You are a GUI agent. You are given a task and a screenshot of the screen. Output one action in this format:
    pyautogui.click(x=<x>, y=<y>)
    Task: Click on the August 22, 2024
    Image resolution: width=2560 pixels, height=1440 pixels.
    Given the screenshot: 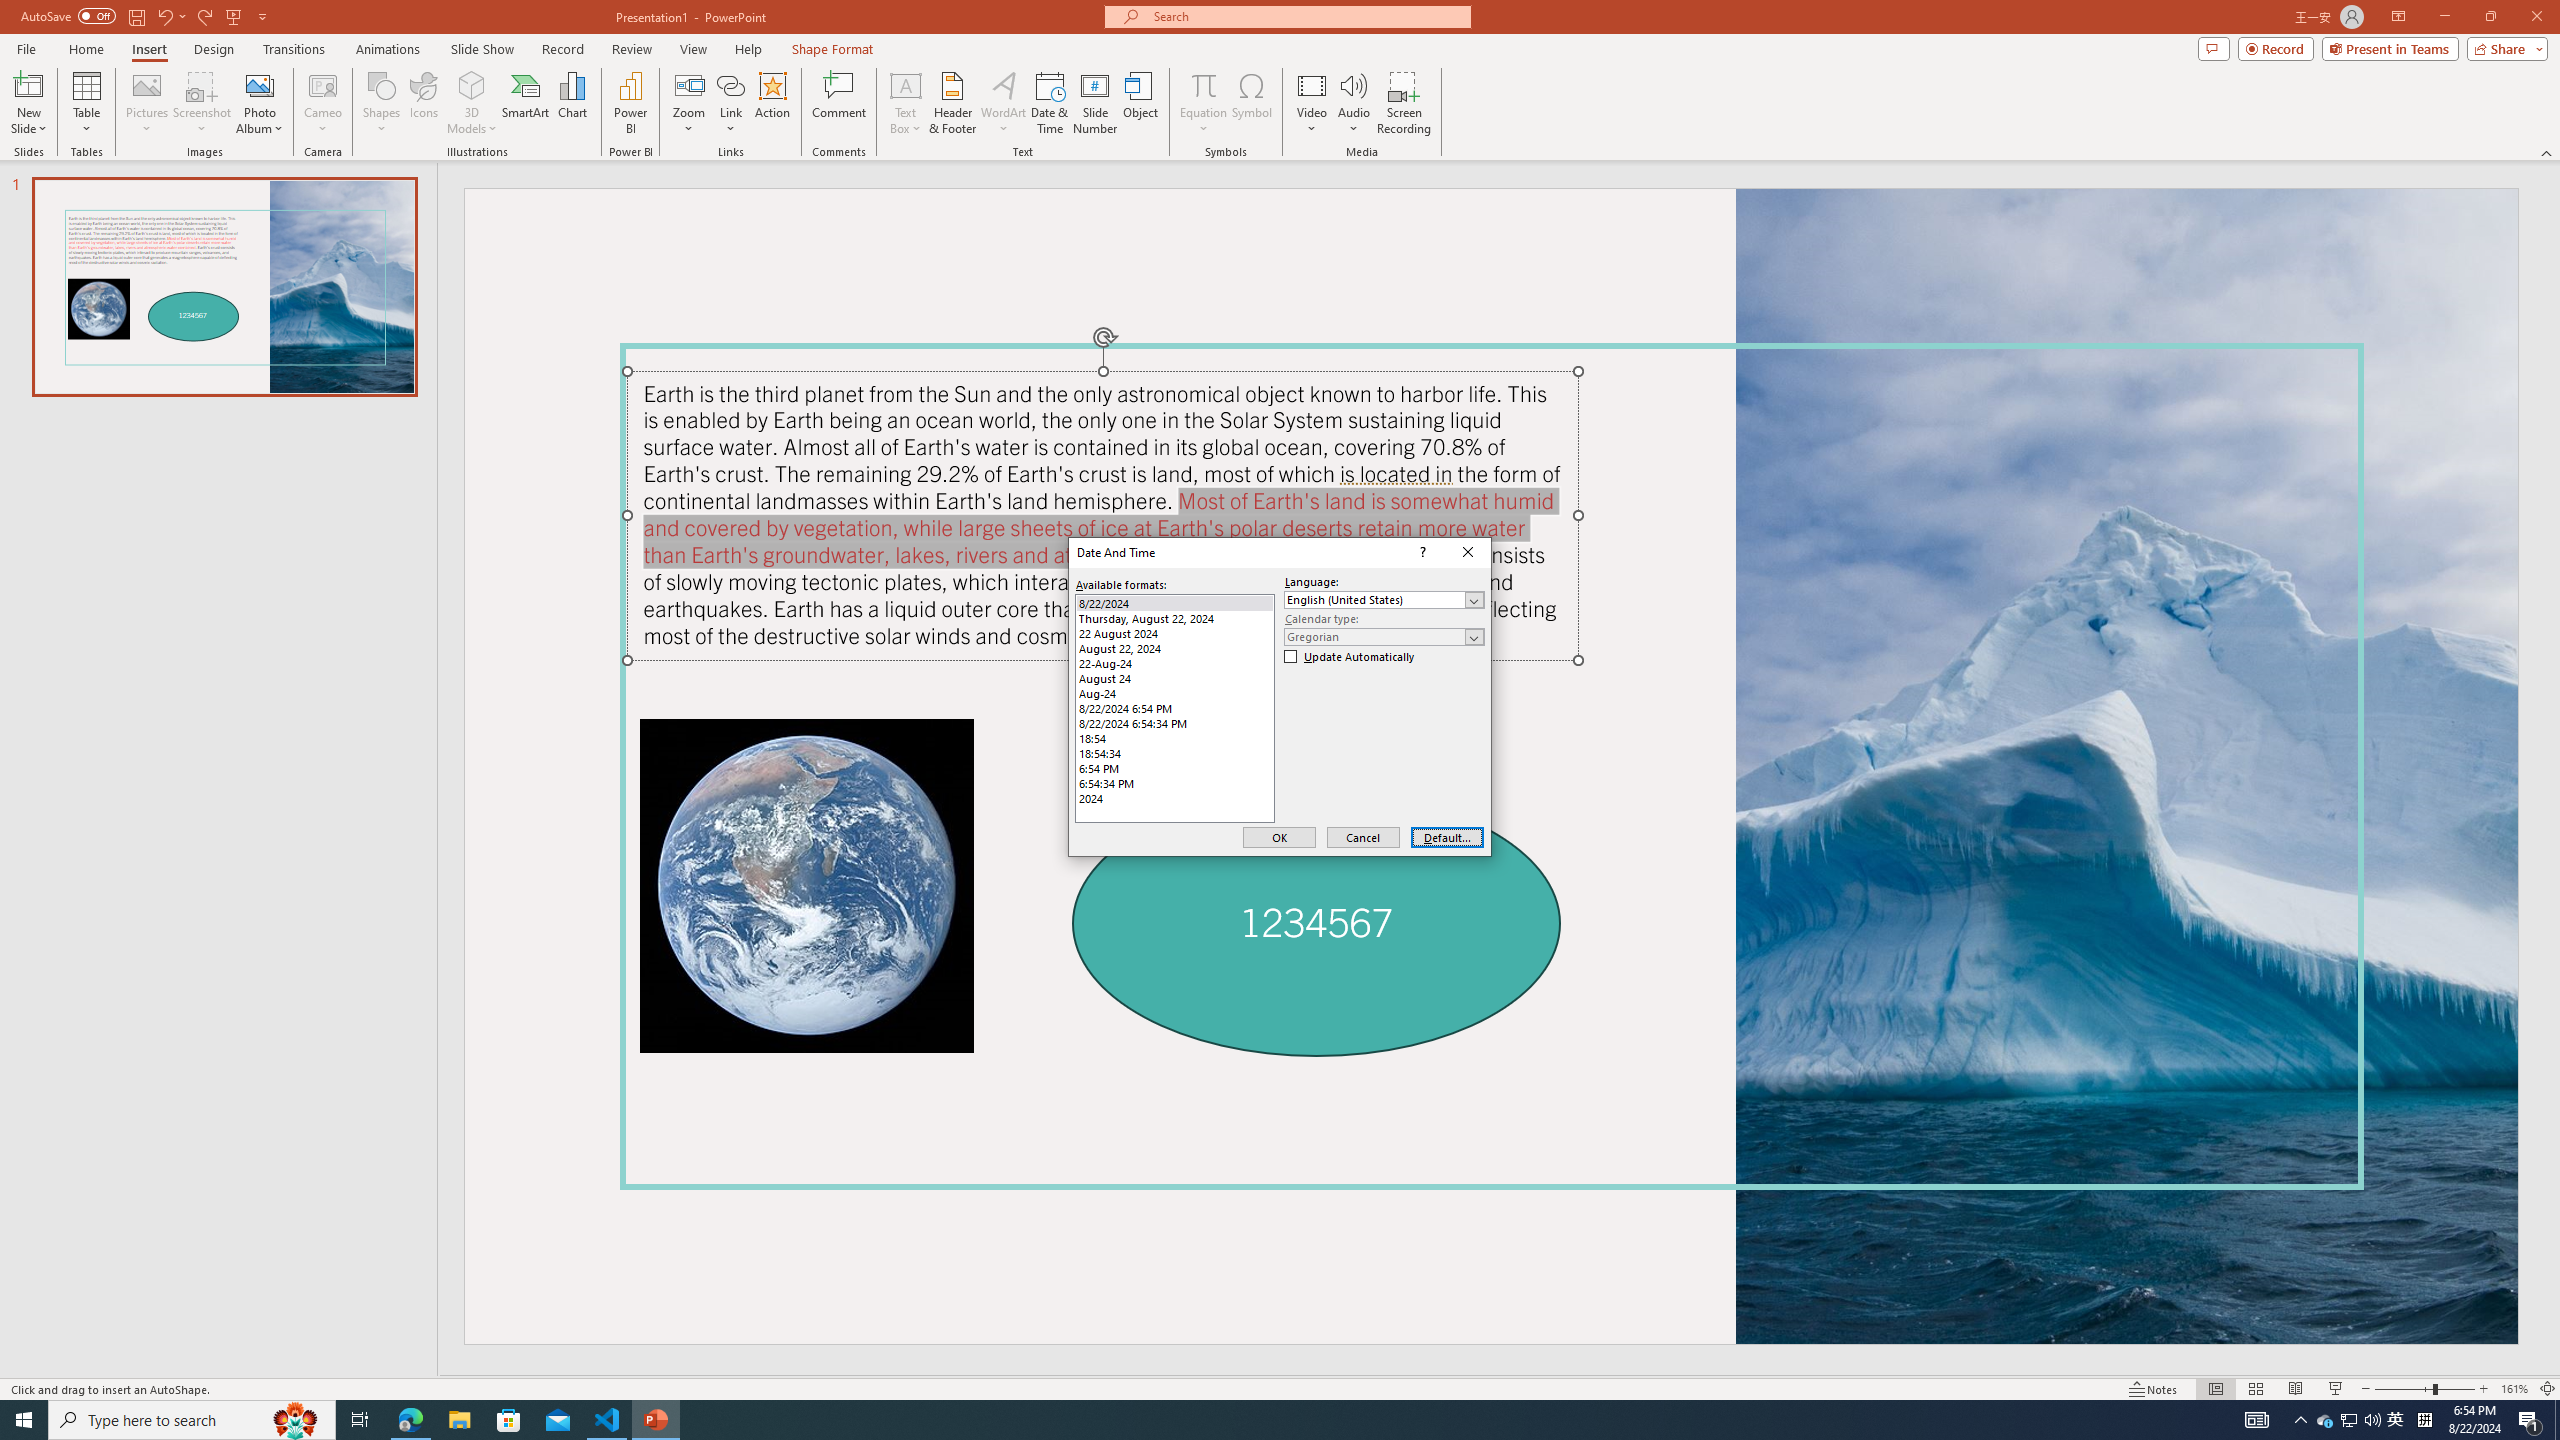 What is the action you would take?
    pyautogui.click(x=1174, y=648)
    